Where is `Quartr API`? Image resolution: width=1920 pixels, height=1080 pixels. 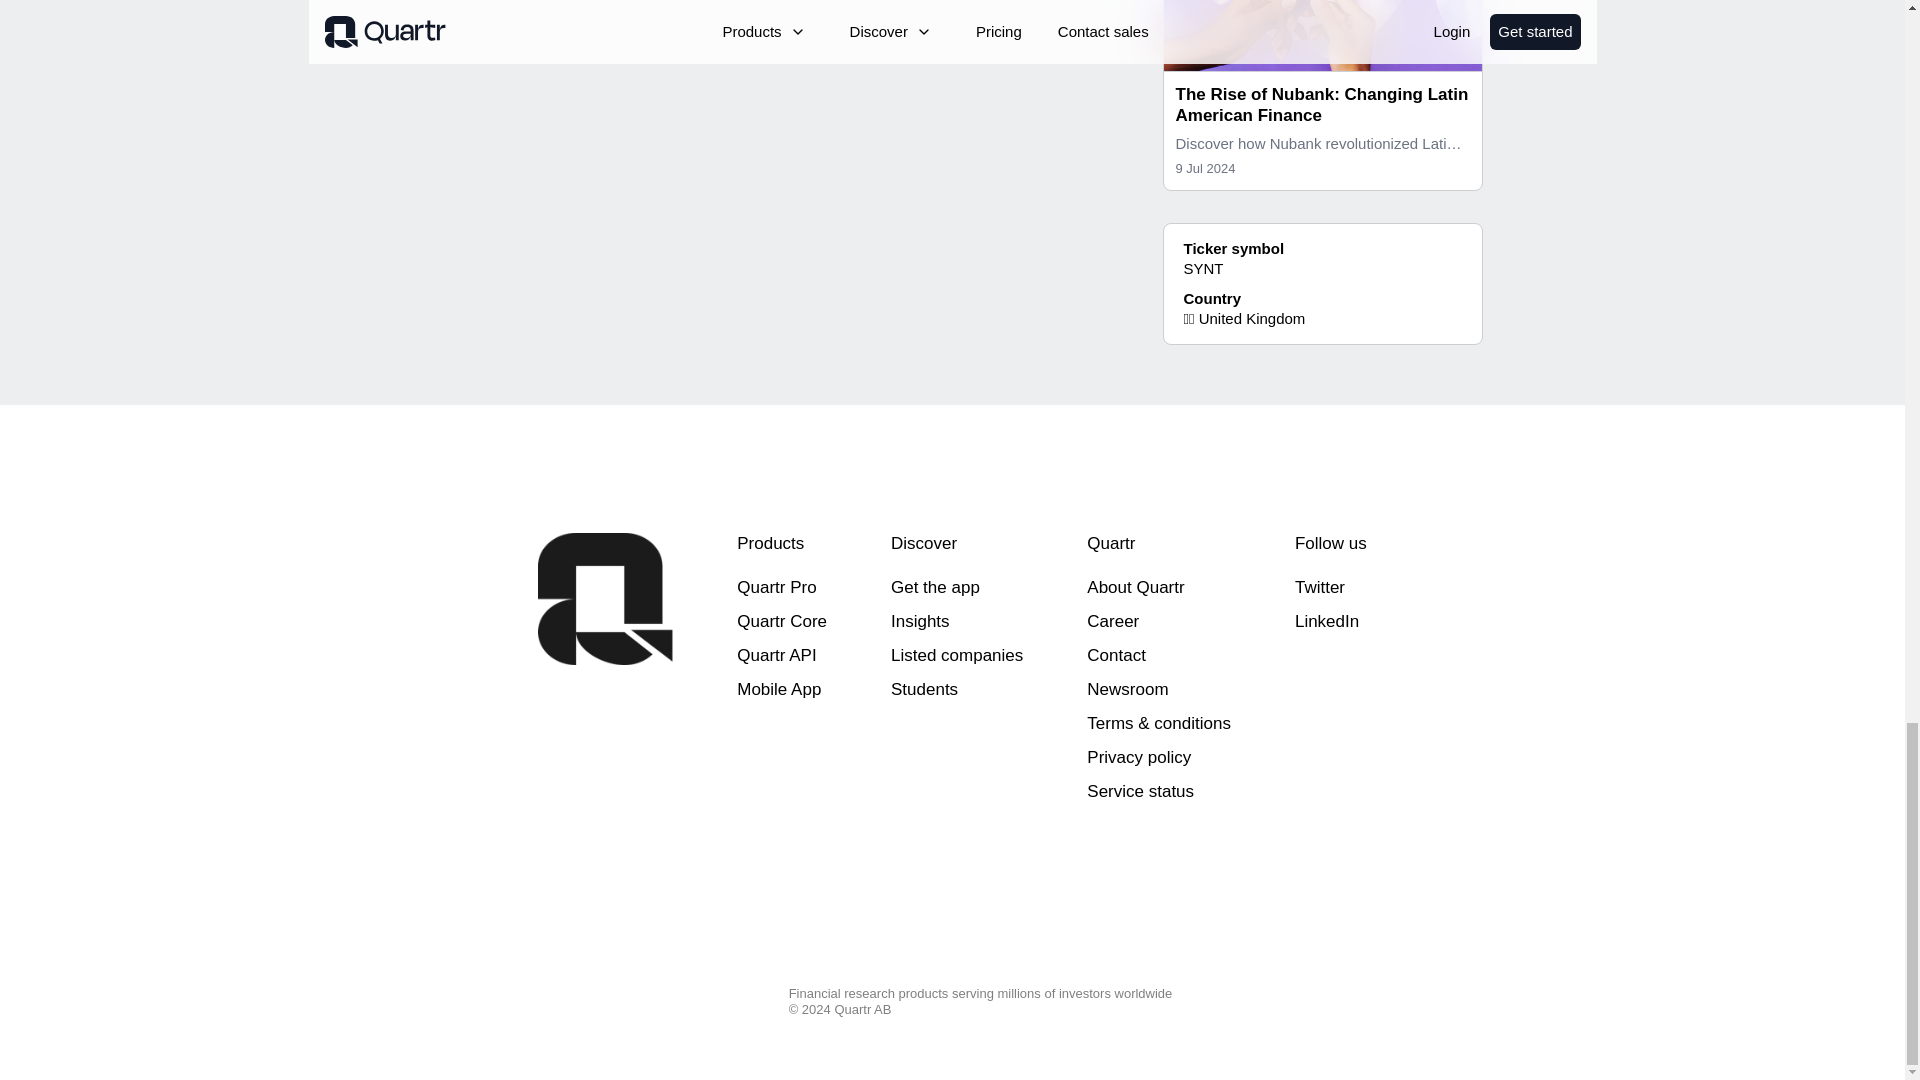 Quartr API is located at coordinates (776, 655).